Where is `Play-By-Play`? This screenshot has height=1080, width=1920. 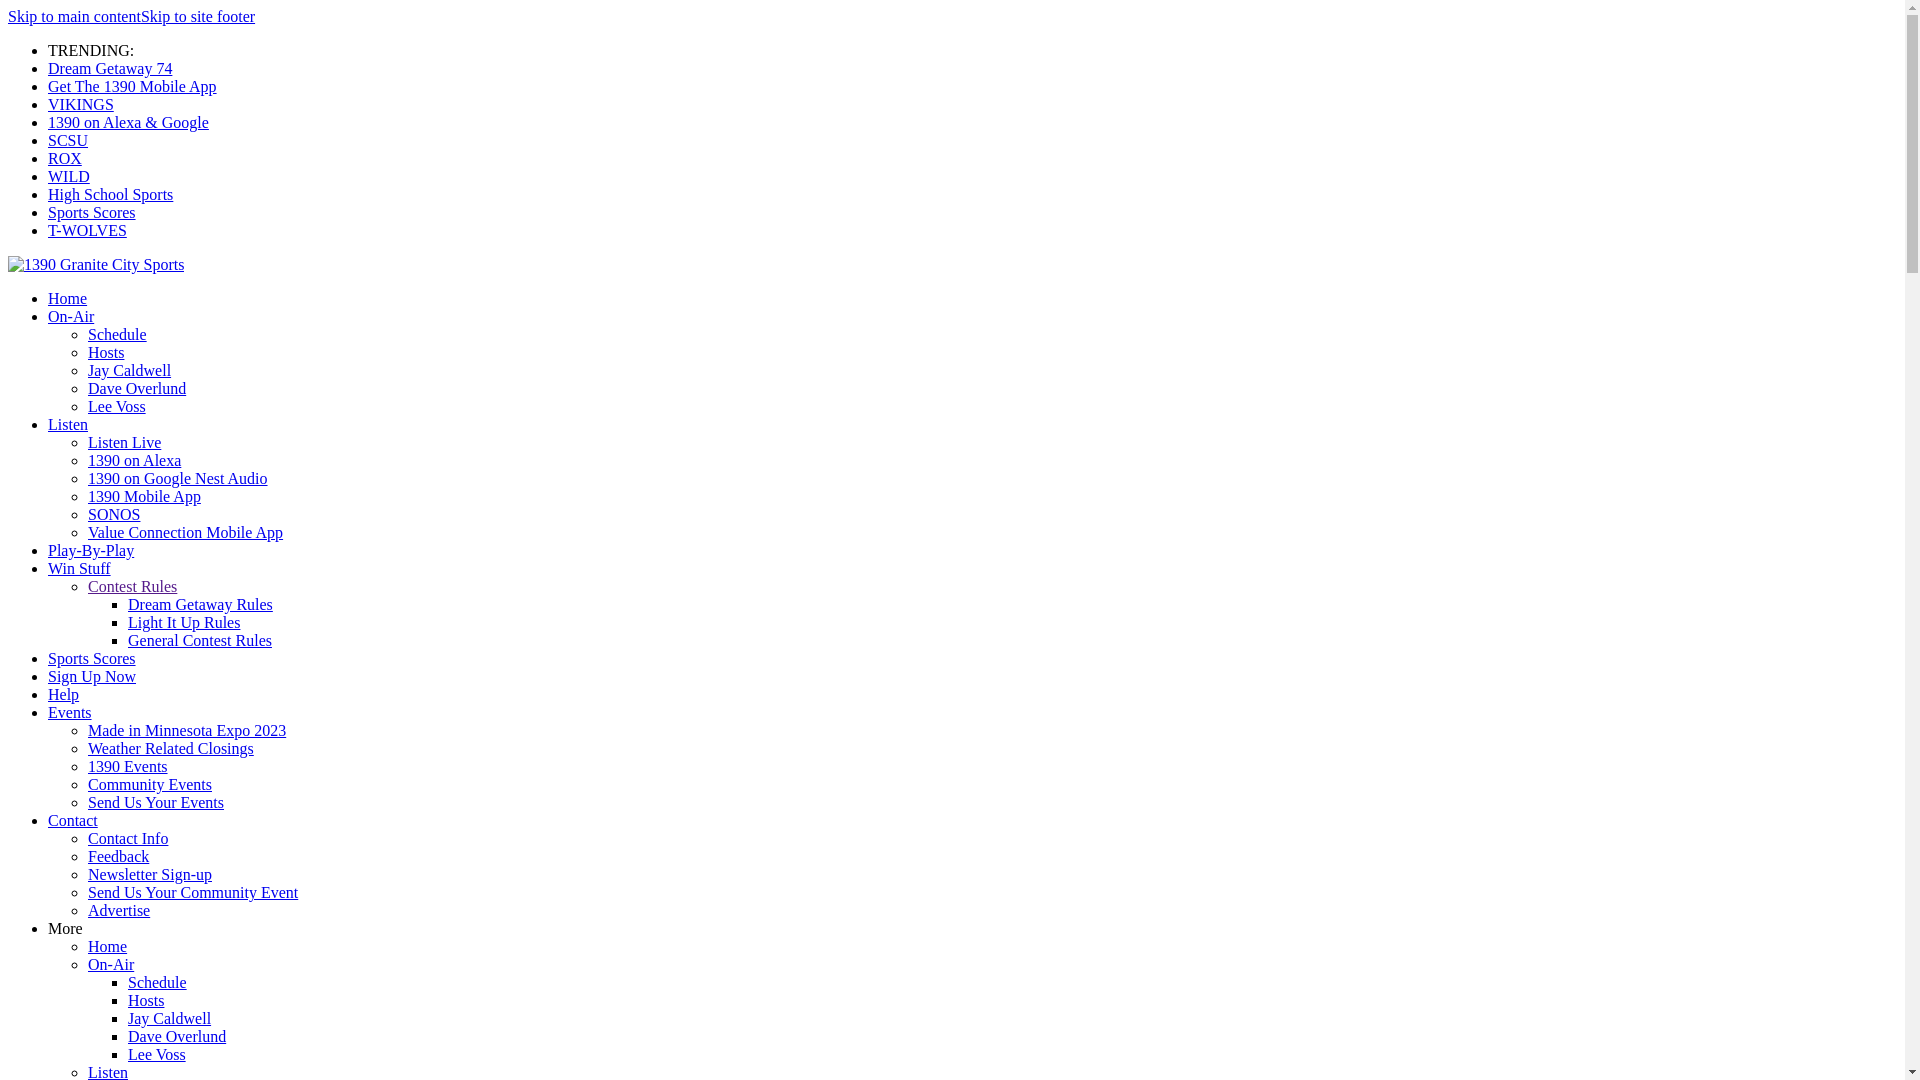 Play-By-Play is located at coordinates (91, 550).